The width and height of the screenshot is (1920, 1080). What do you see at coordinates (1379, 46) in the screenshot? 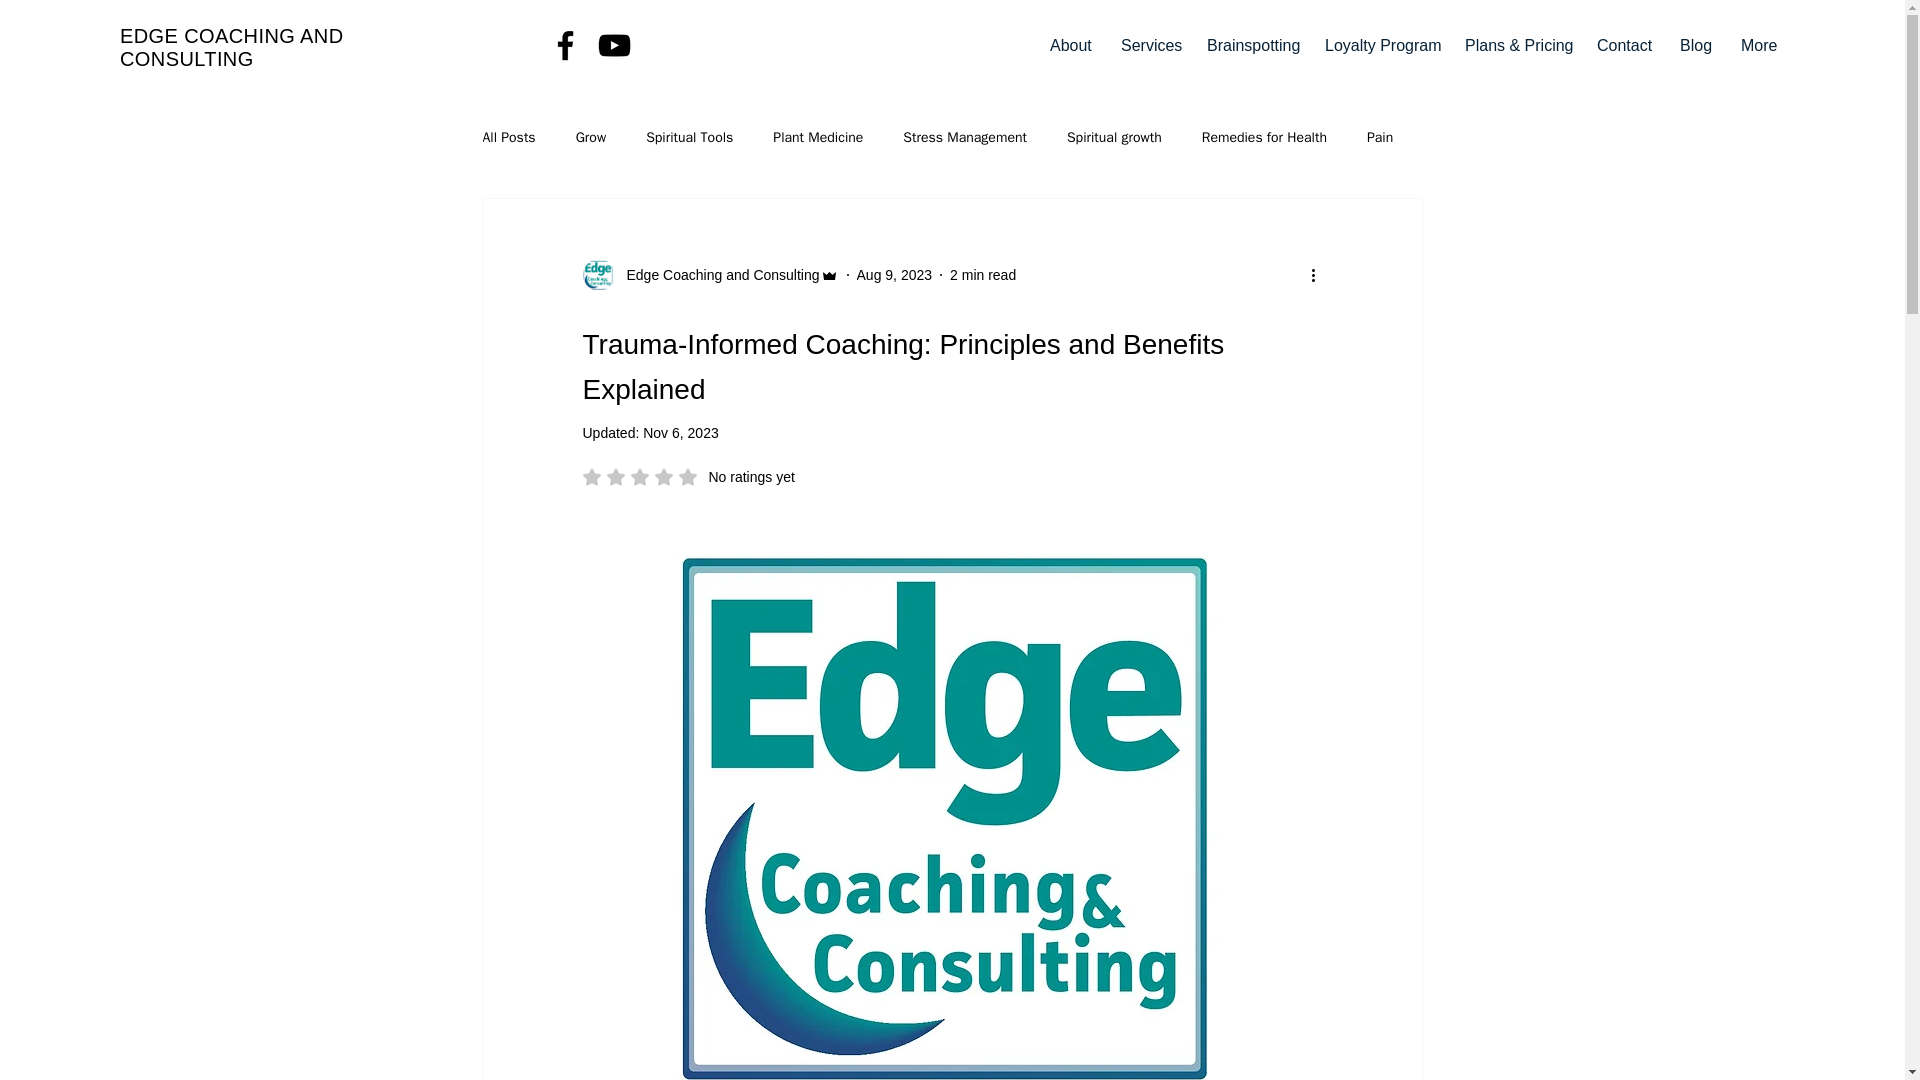
I see `EDGE COACHING AND CONSULTING` at bounding box center [1379, 46].